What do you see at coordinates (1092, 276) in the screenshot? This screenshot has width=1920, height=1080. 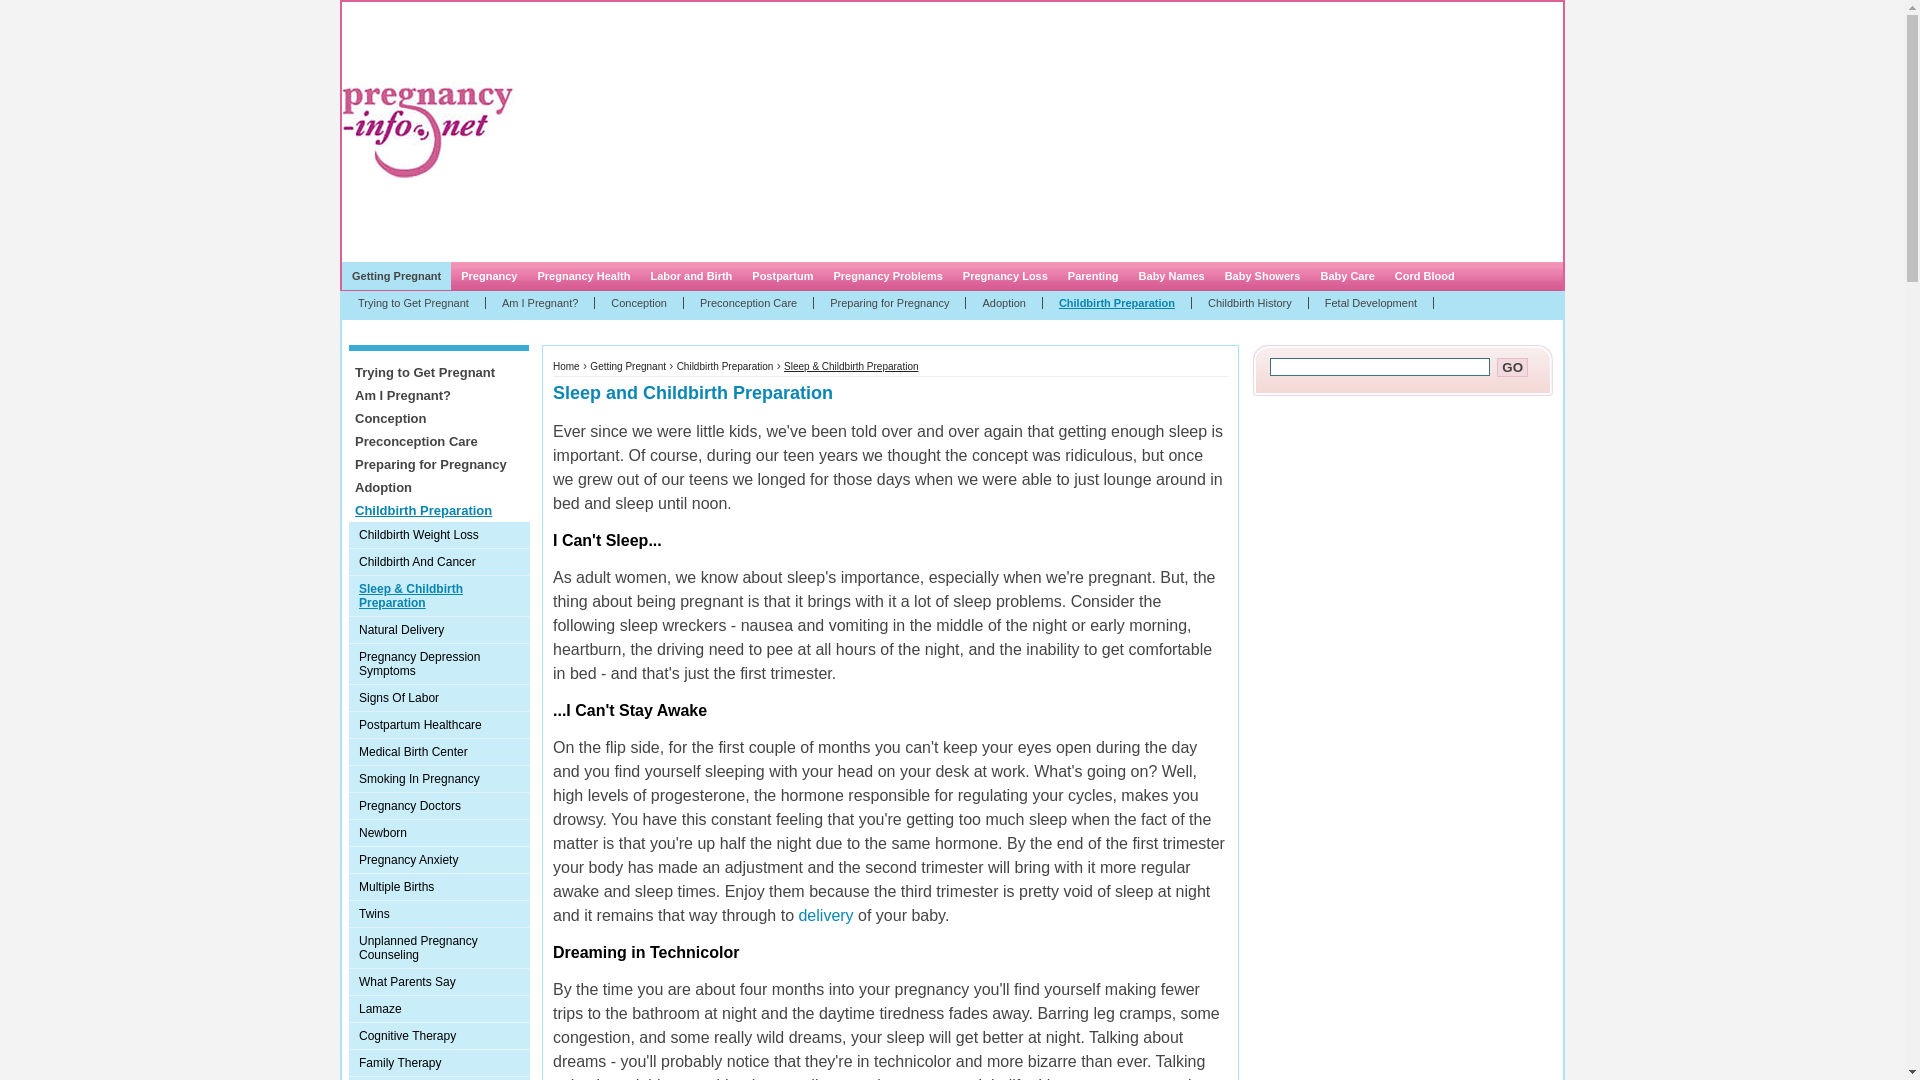 I see `Parenting` at bounding box center [1092, 276].